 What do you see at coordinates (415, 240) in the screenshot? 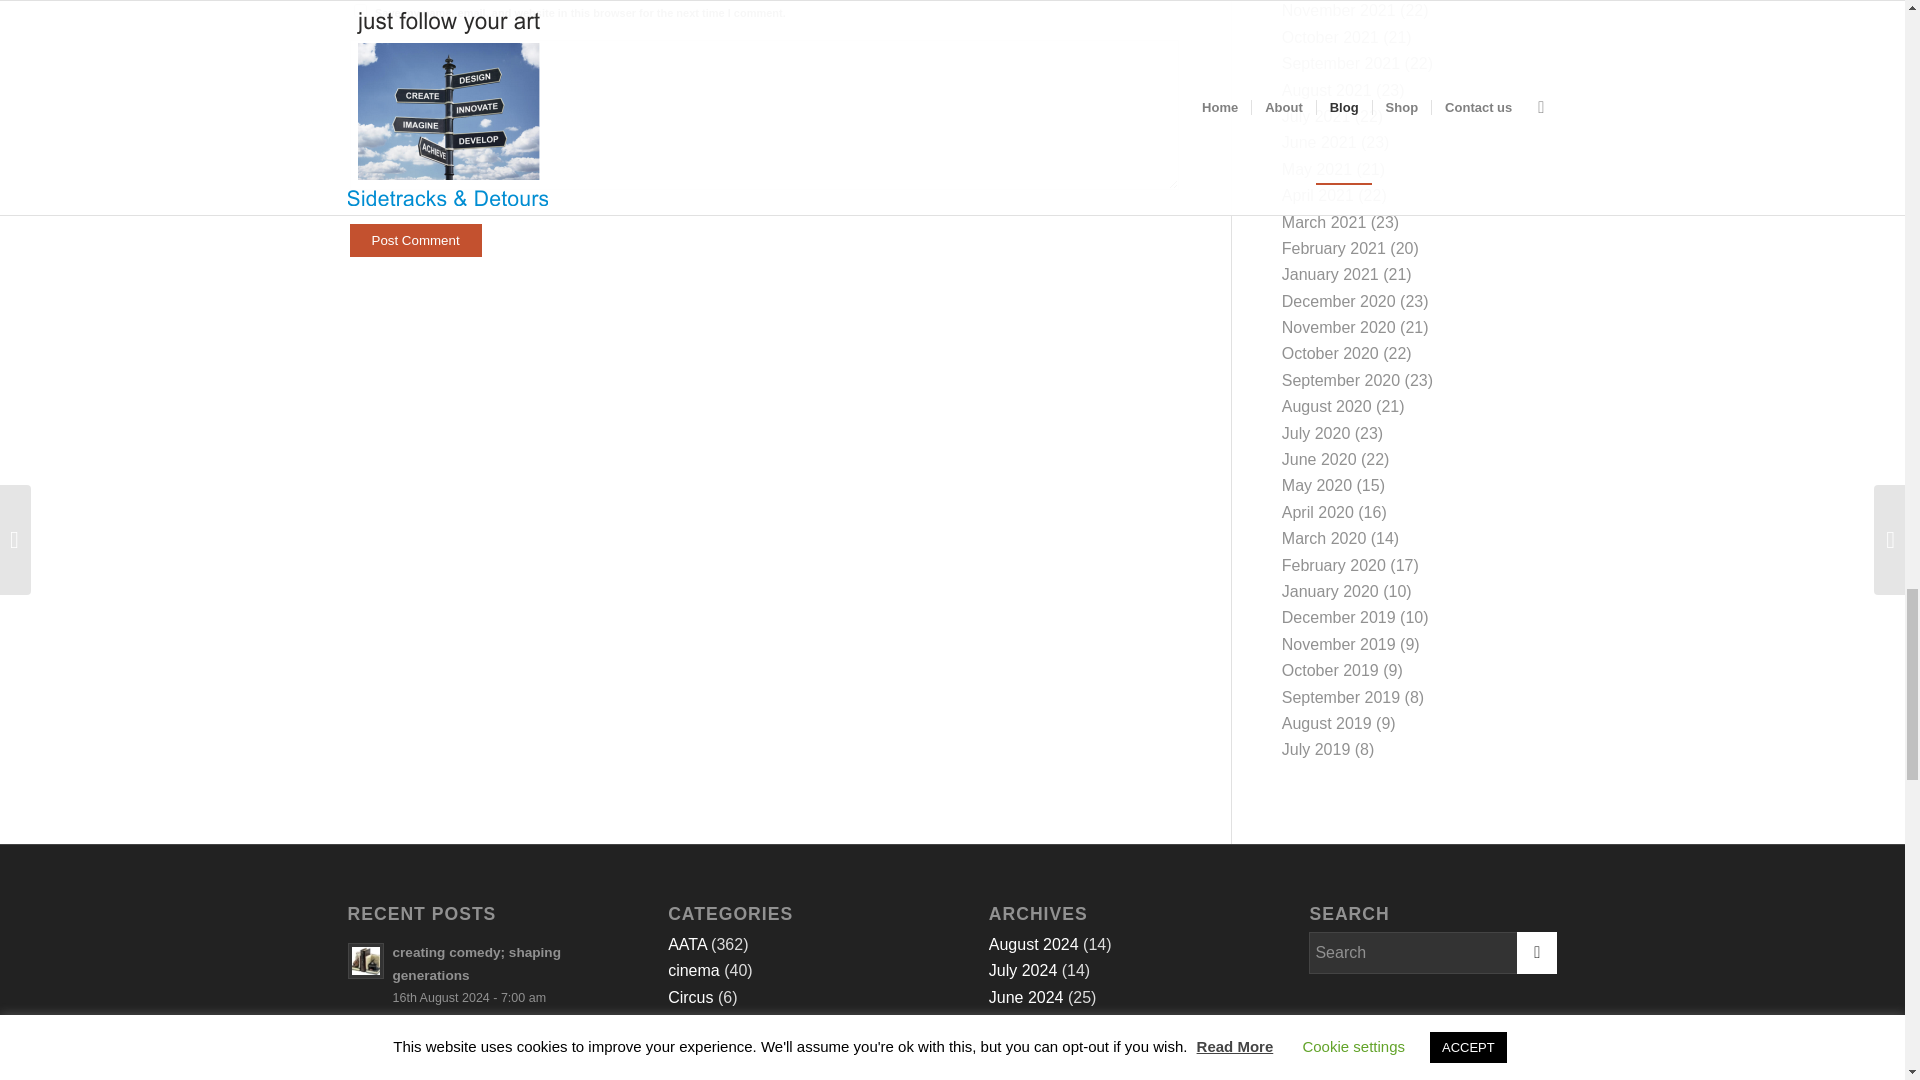
I see `Post Comment` at bounding box center [415, 240].